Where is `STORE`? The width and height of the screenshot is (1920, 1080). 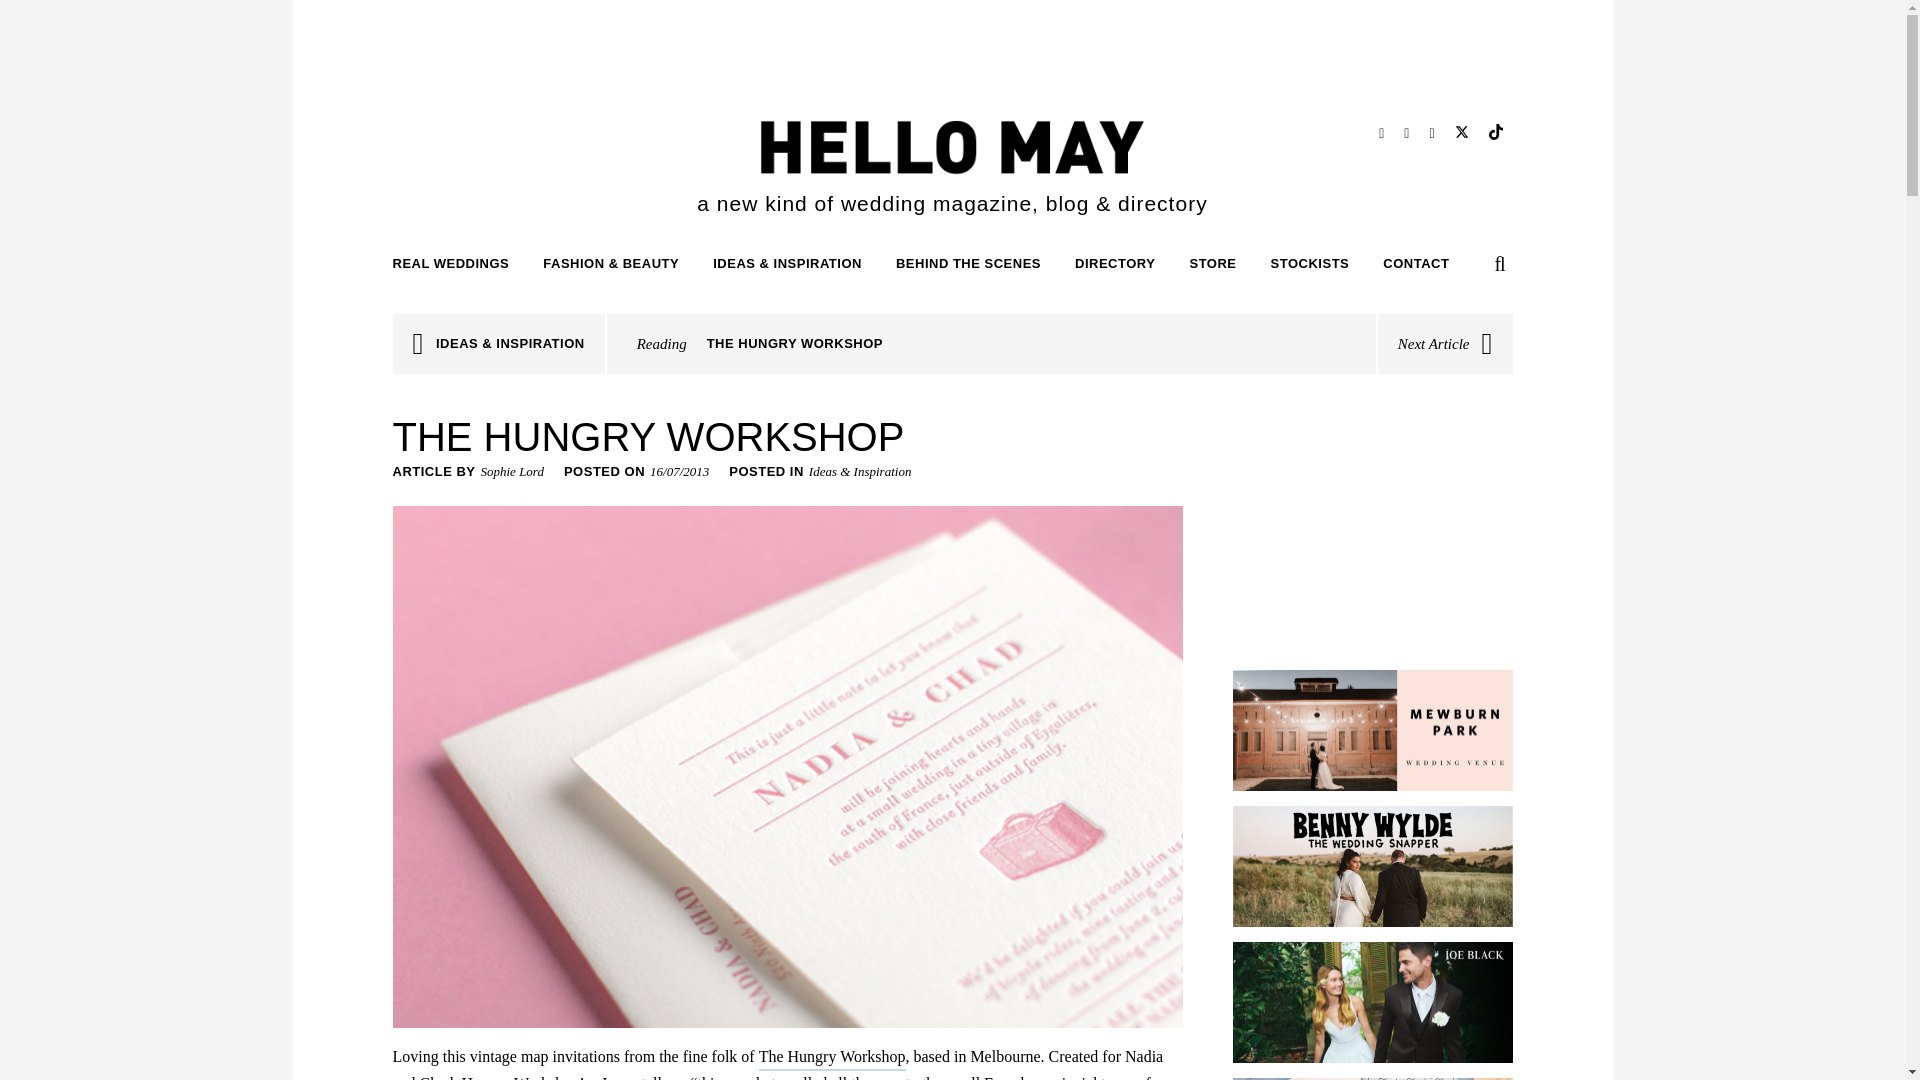 STORE is located at coordinates (1212, 264).